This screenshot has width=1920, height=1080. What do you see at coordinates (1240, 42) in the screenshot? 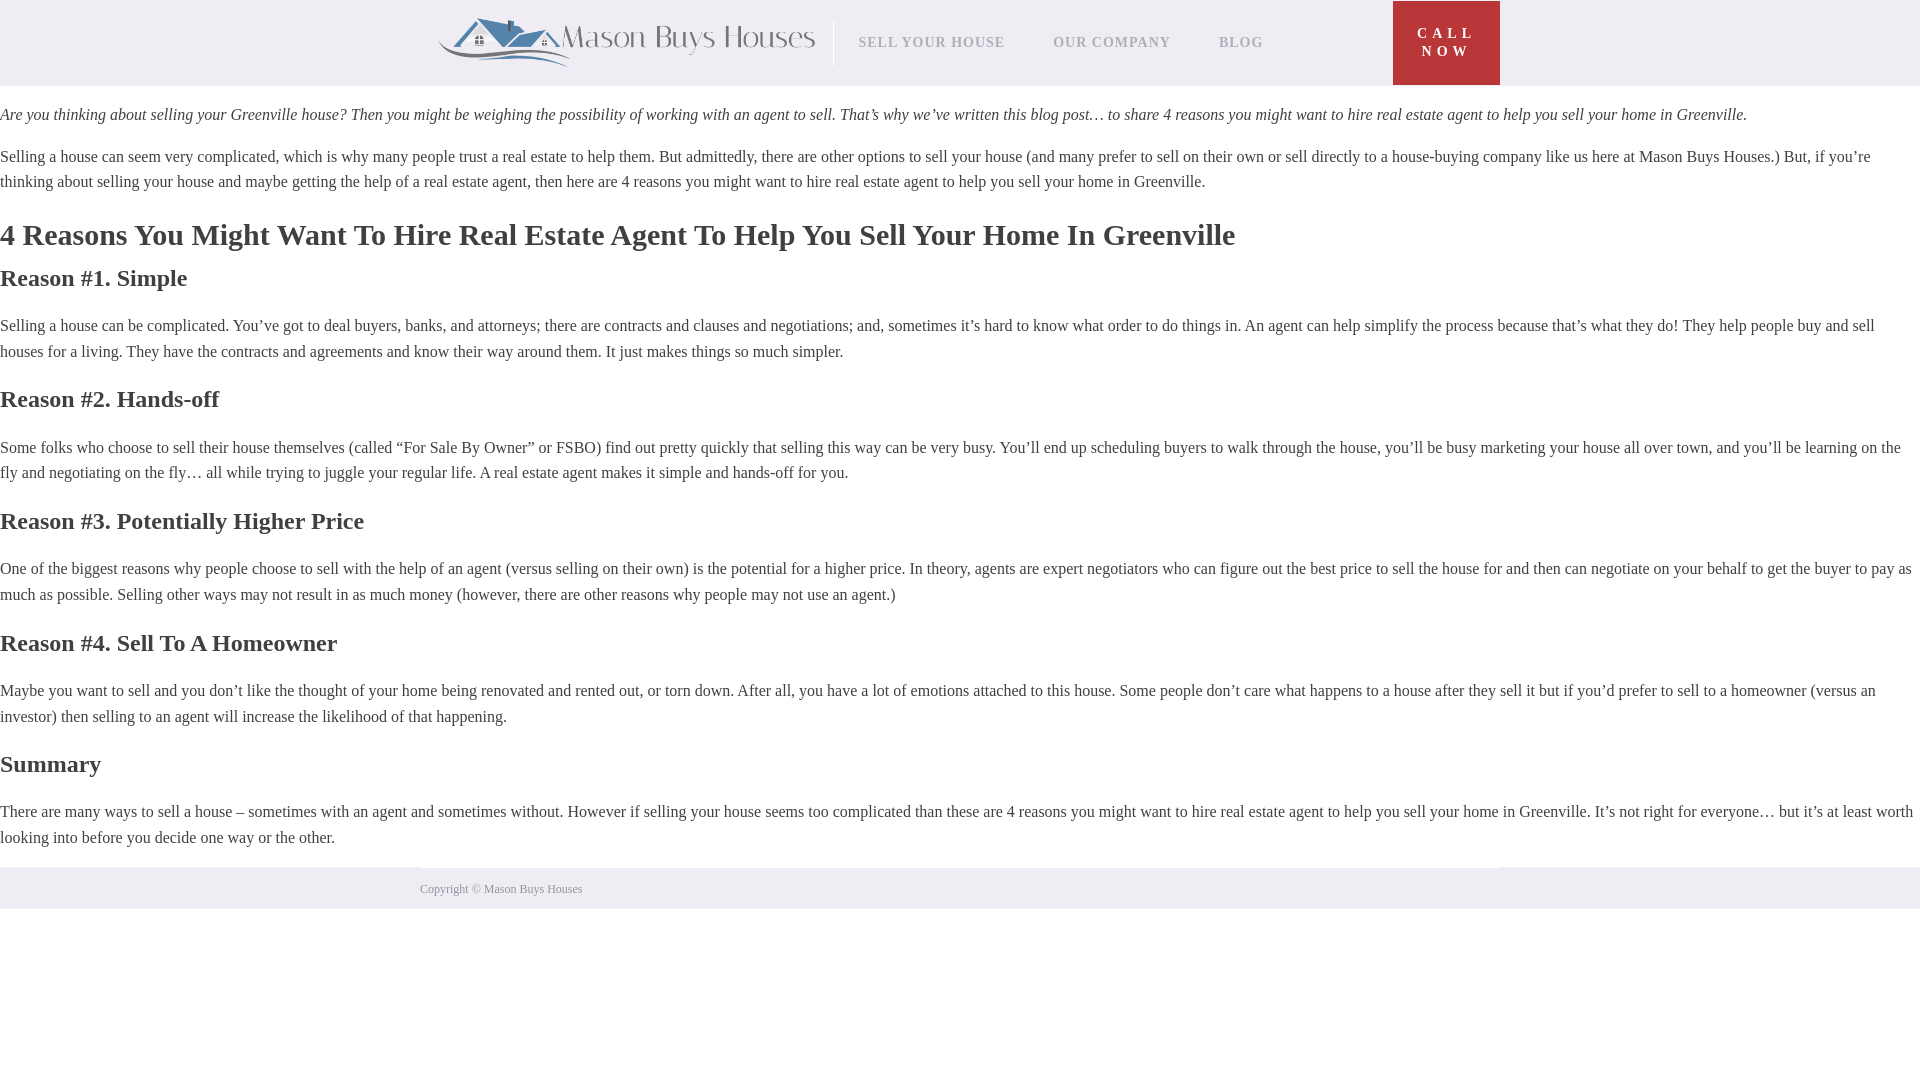
I see `SELL YOUR HOUSE` at bounding box center [1240, 42].